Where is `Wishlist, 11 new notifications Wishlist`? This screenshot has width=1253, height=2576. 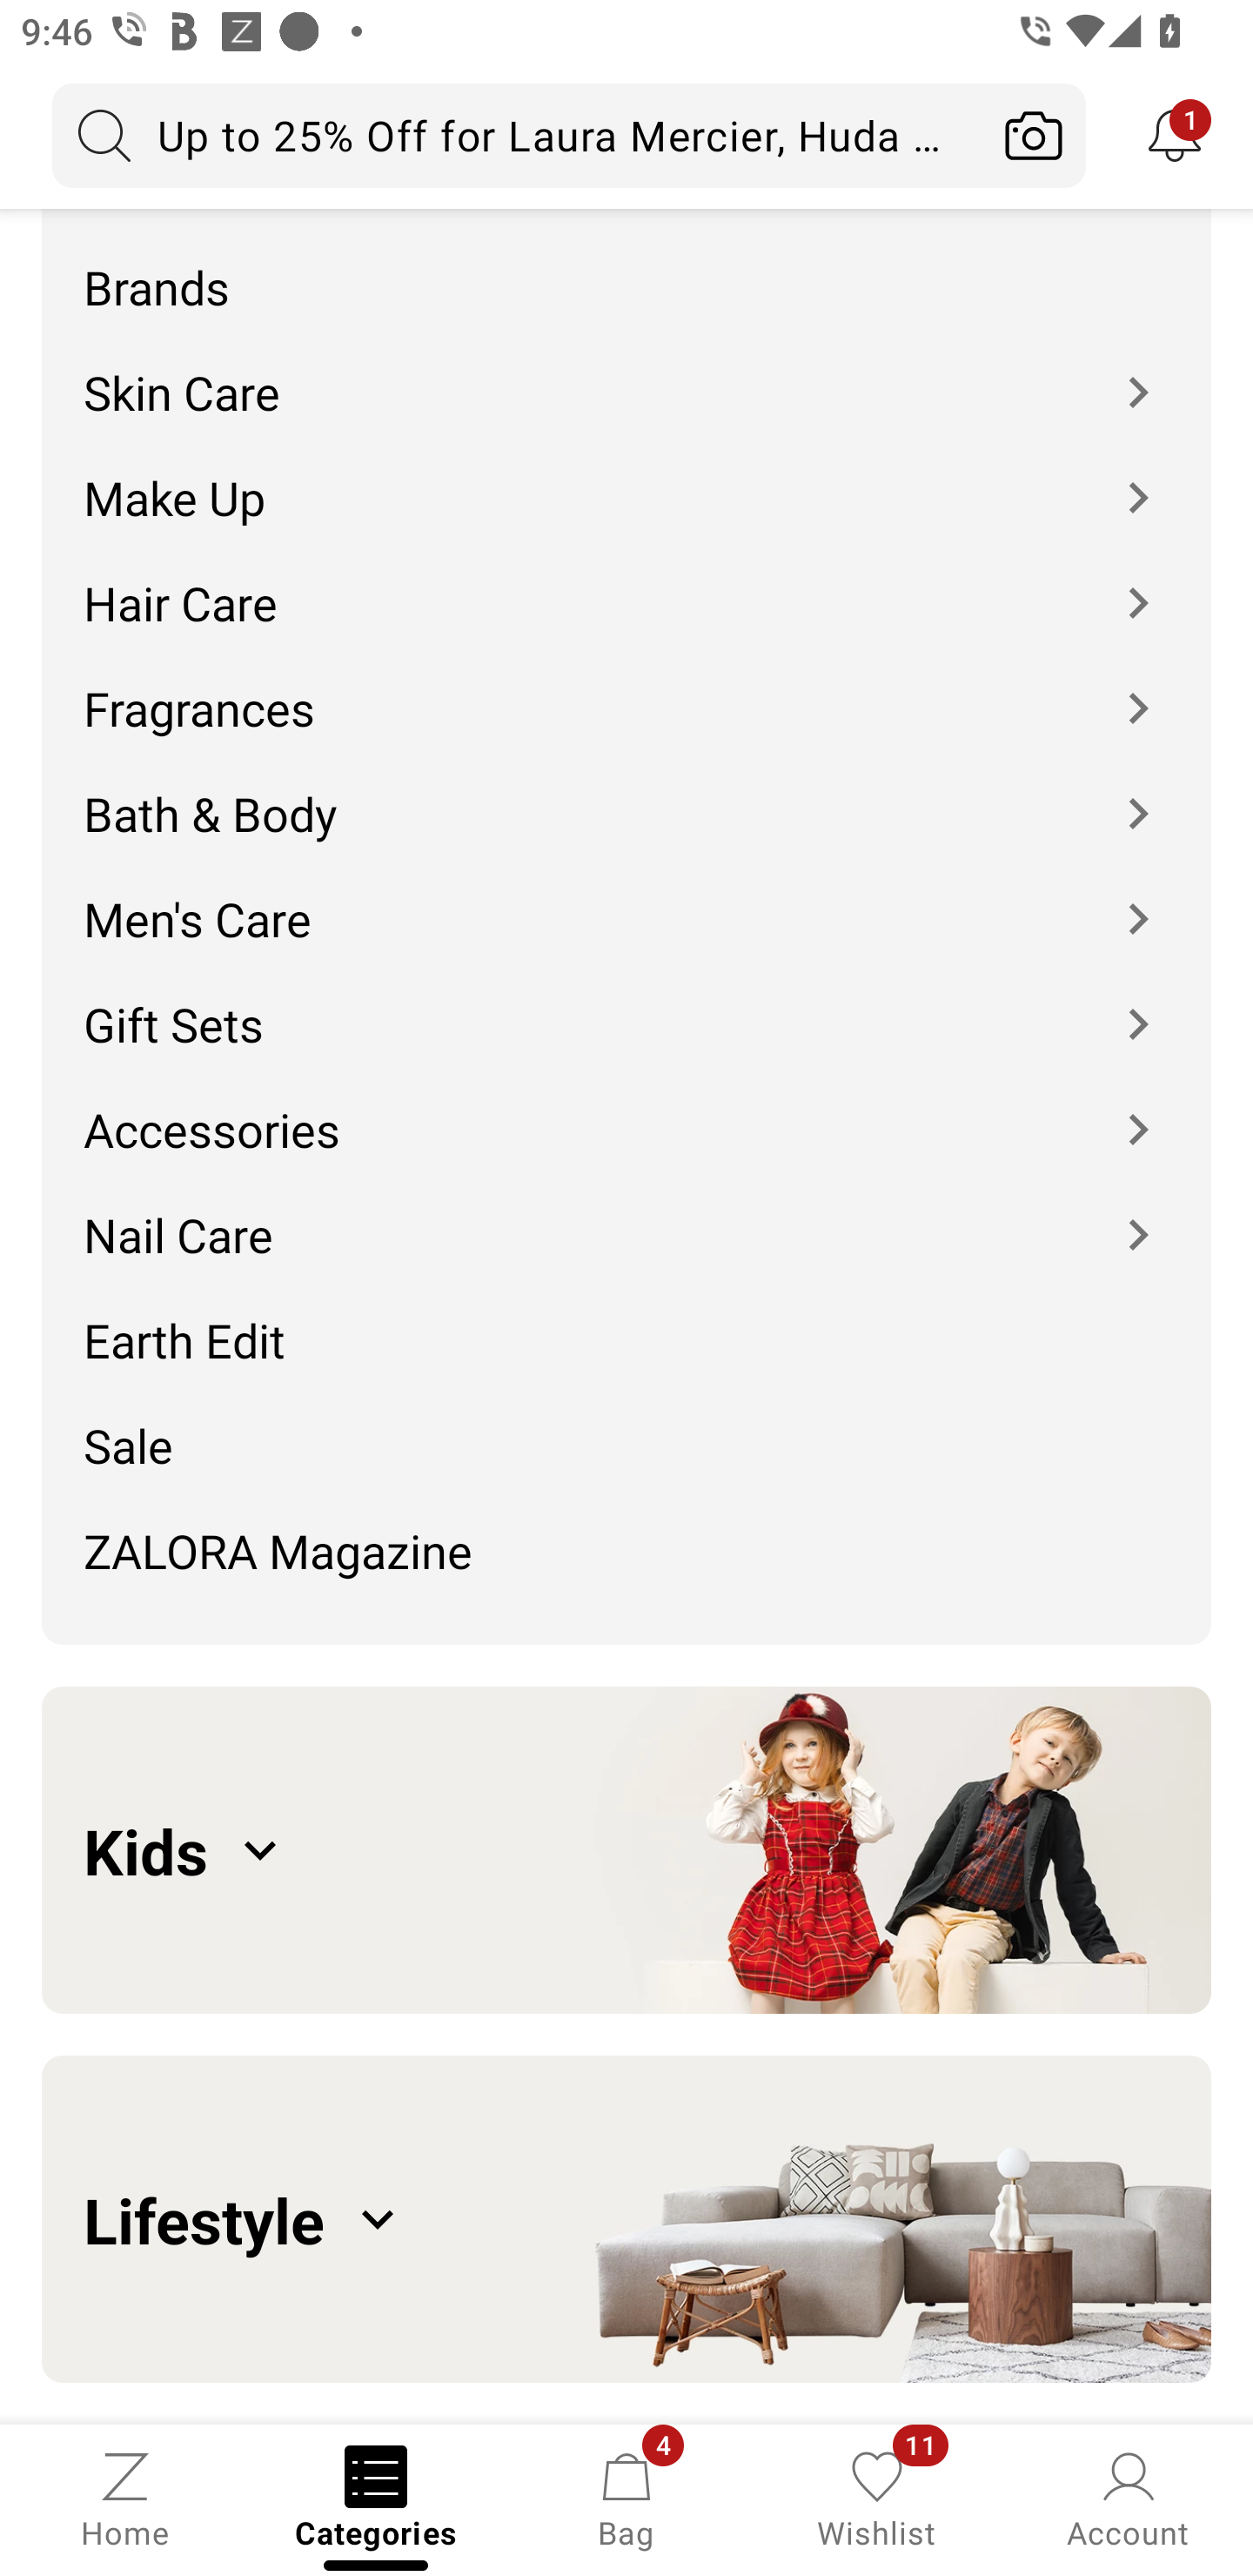
Wishlist, 11 new notifications Wishlist is located at coordinates (877, 2498).